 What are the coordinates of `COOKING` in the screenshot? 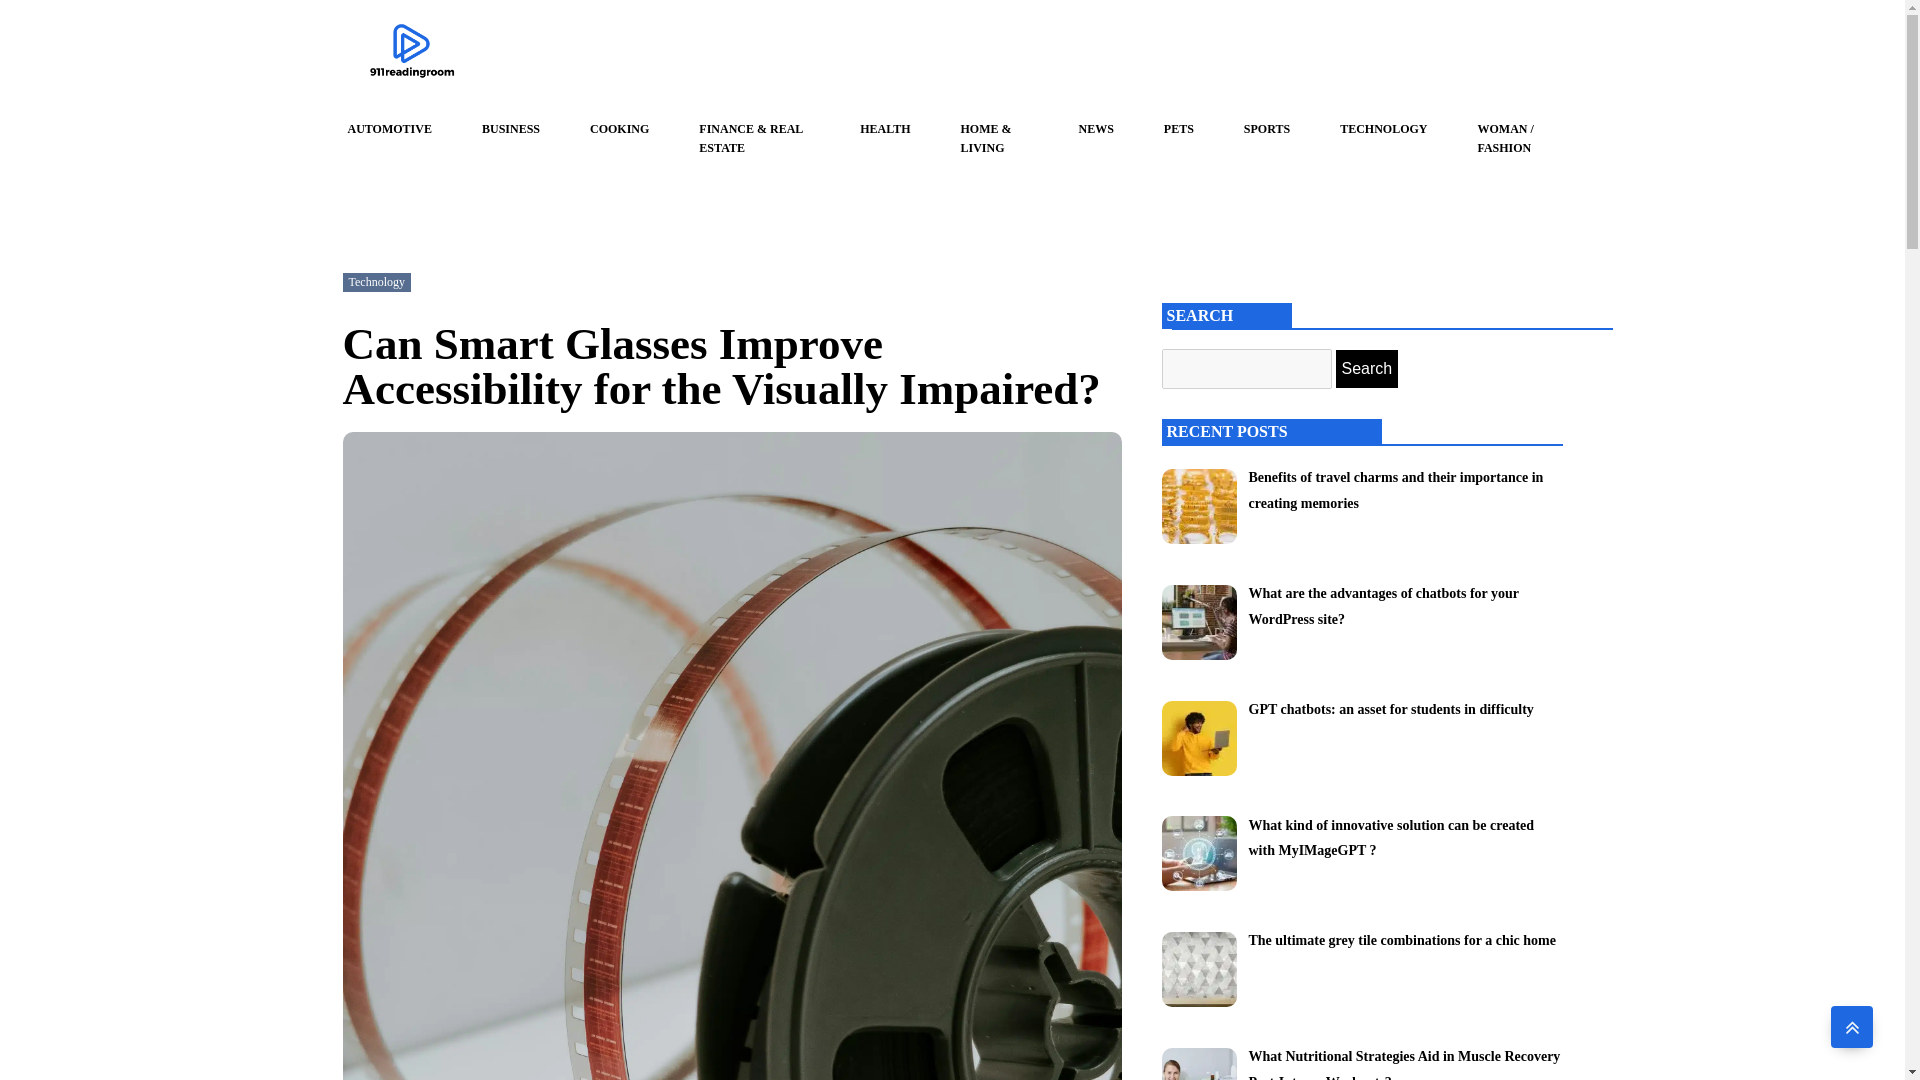 It's located at (618, 129).